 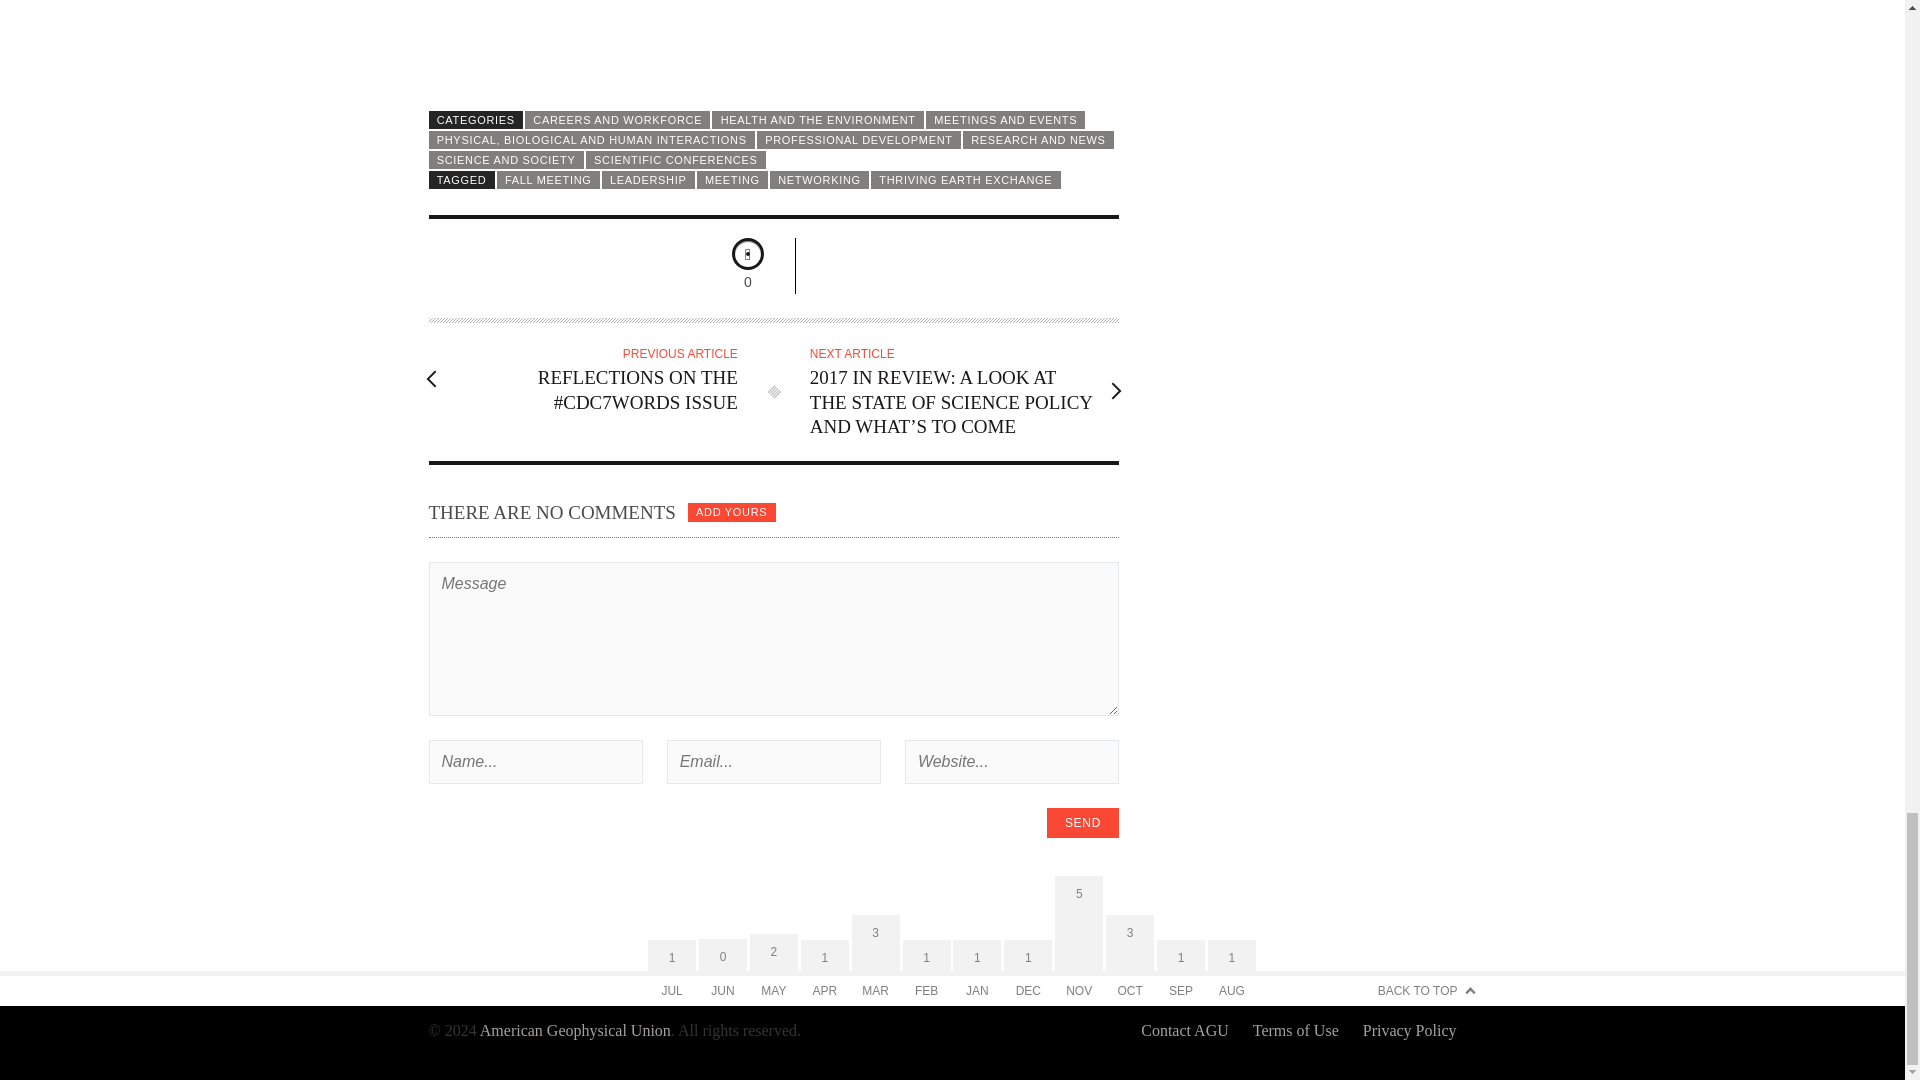 What do you see at coordinates (1082, 822) in the screenshot?
I see `Send` at bounding box center [1082, 822].